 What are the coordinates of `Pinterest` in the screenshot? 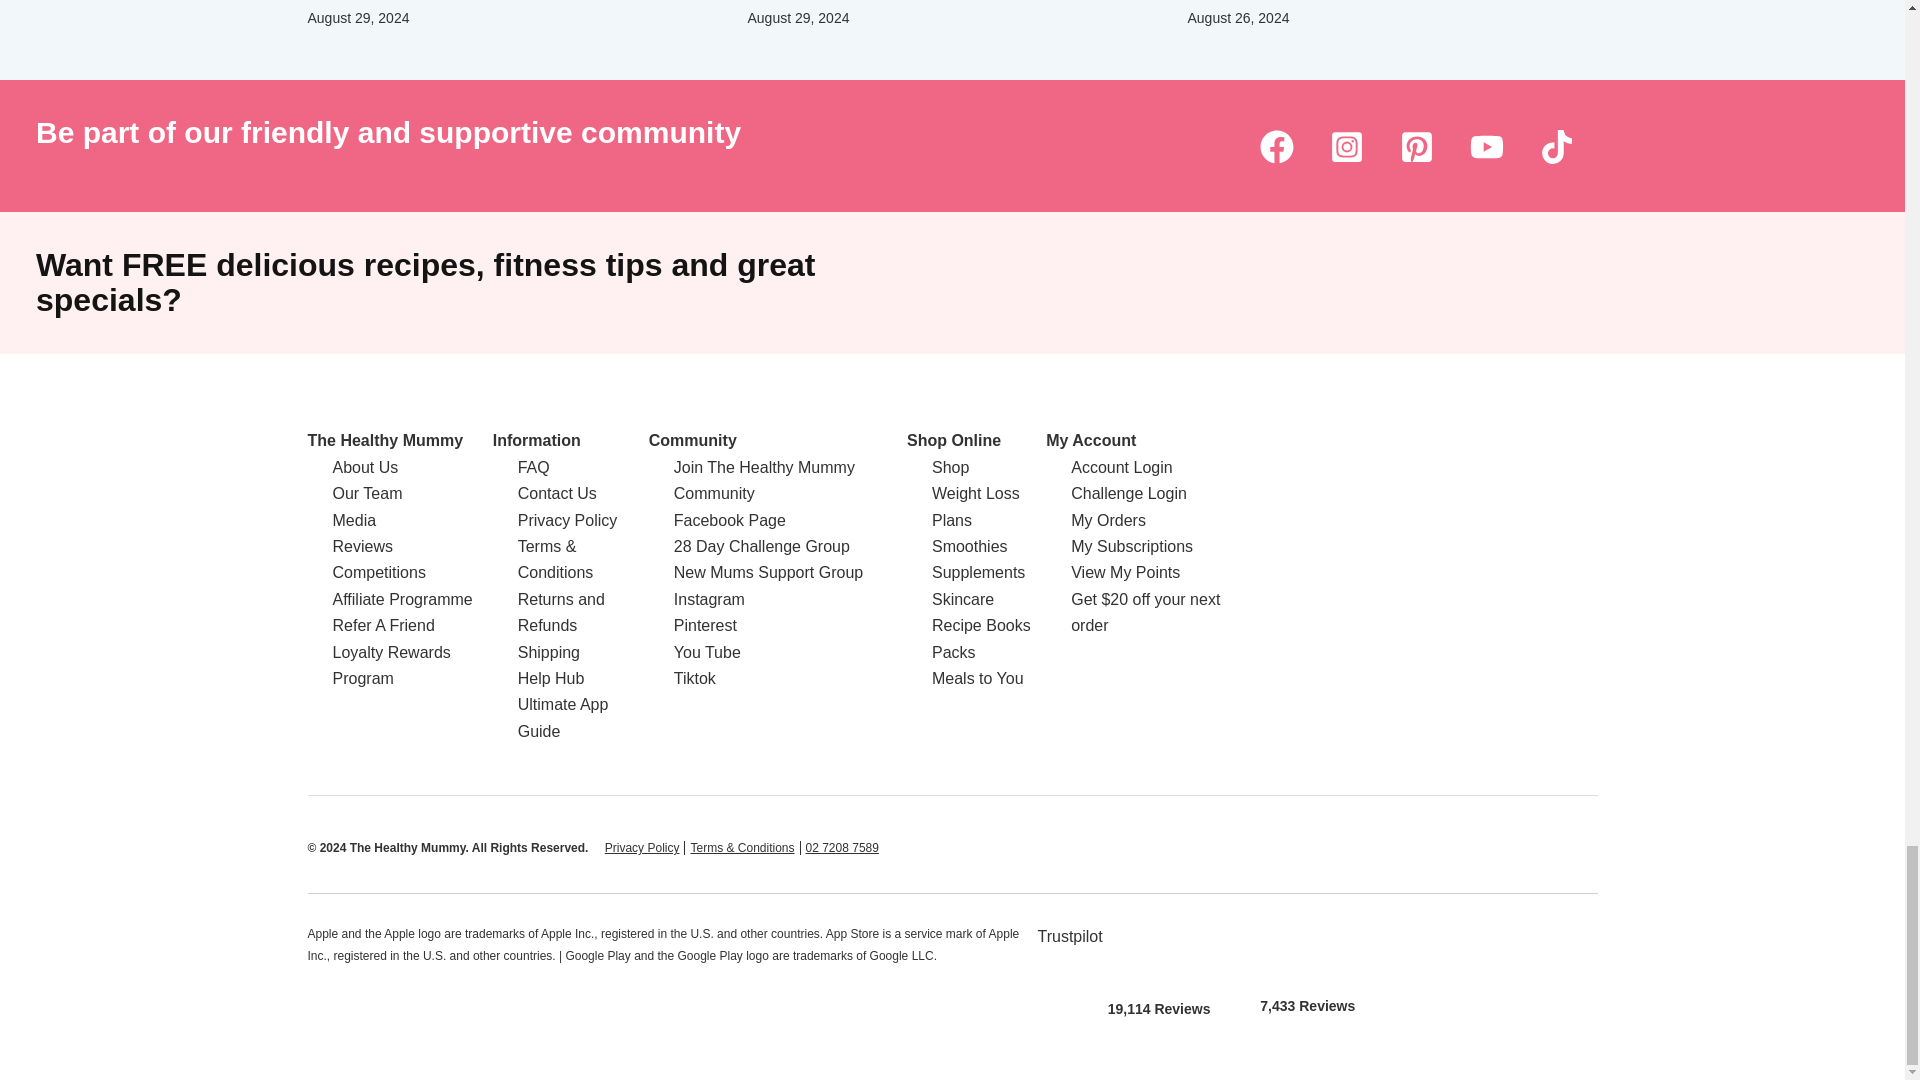 It's located at (1416, 146).